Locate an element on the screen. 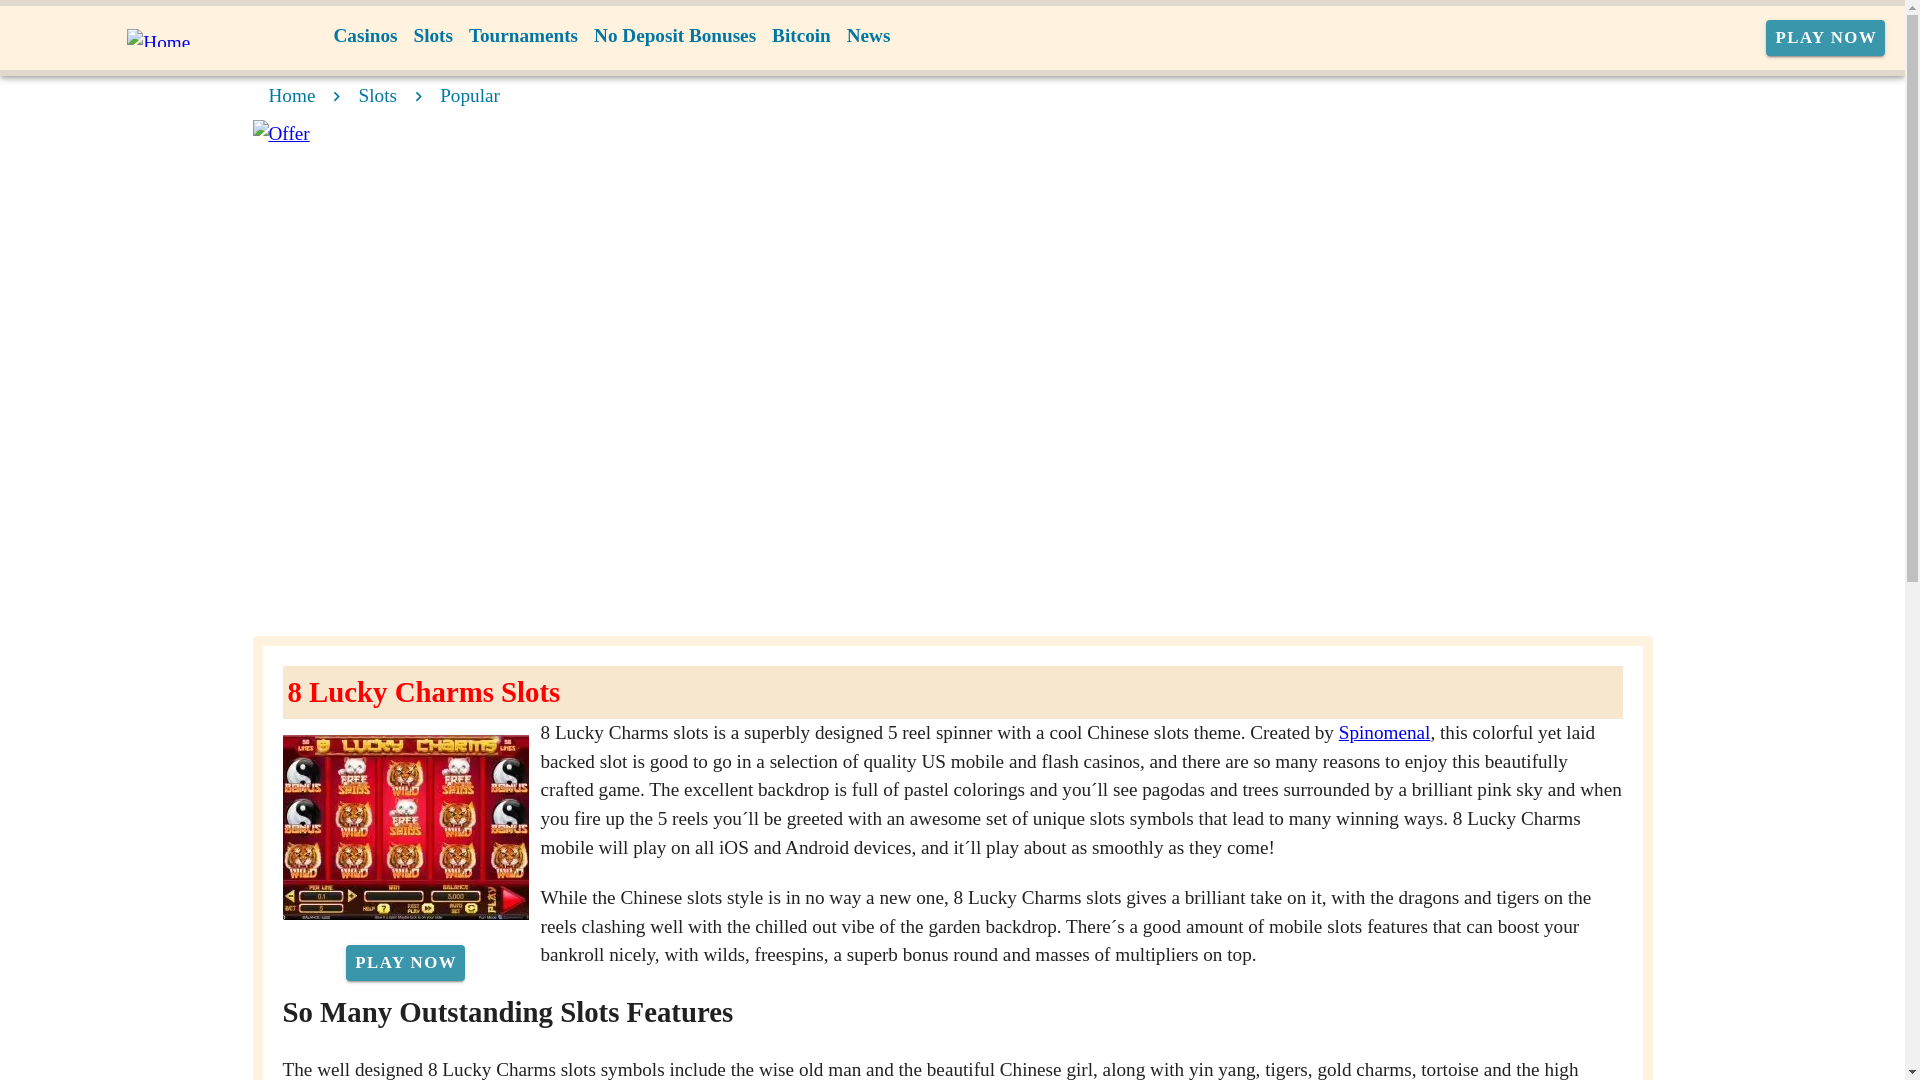 The image size is (1920, 1080). No Deposit Bonuses is located at coordinates (674, 36).